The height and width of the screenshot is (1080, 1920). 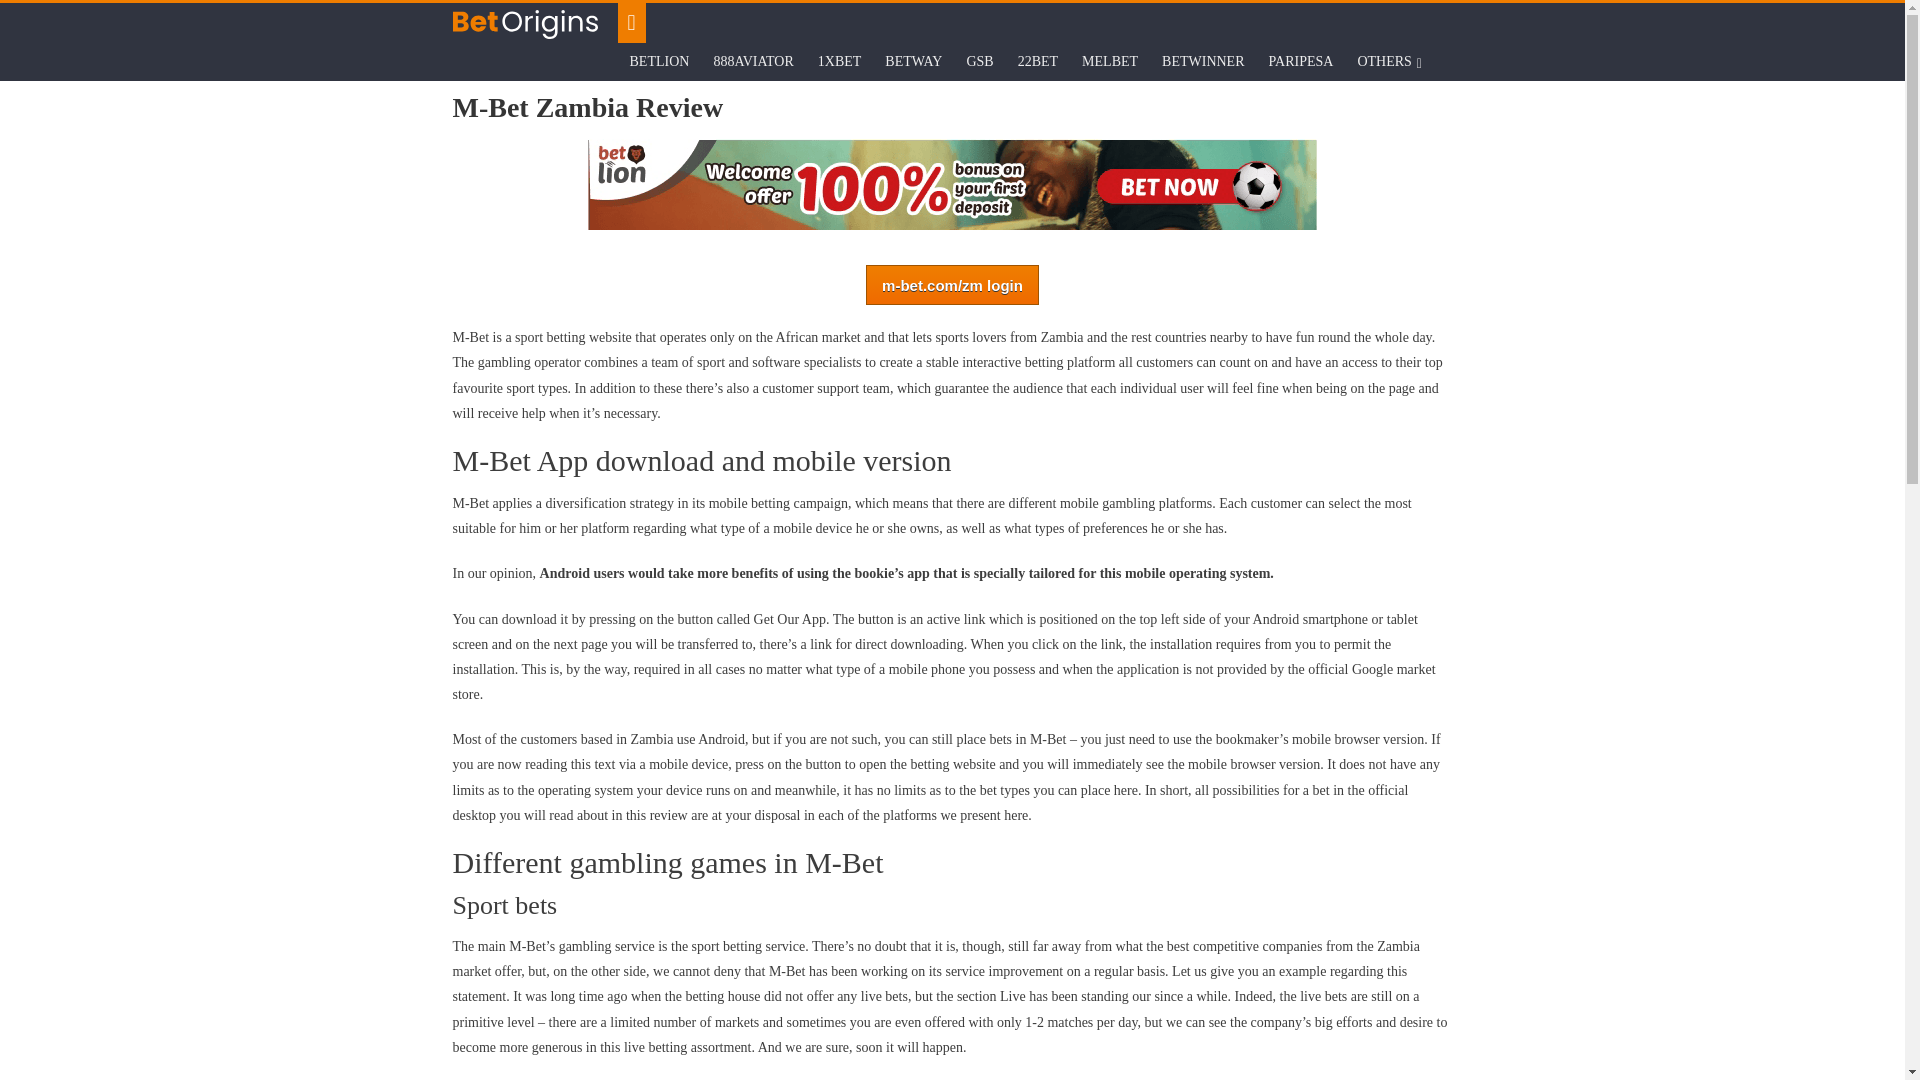 I want to click on OTHERS, so click(x=1384, y=62).